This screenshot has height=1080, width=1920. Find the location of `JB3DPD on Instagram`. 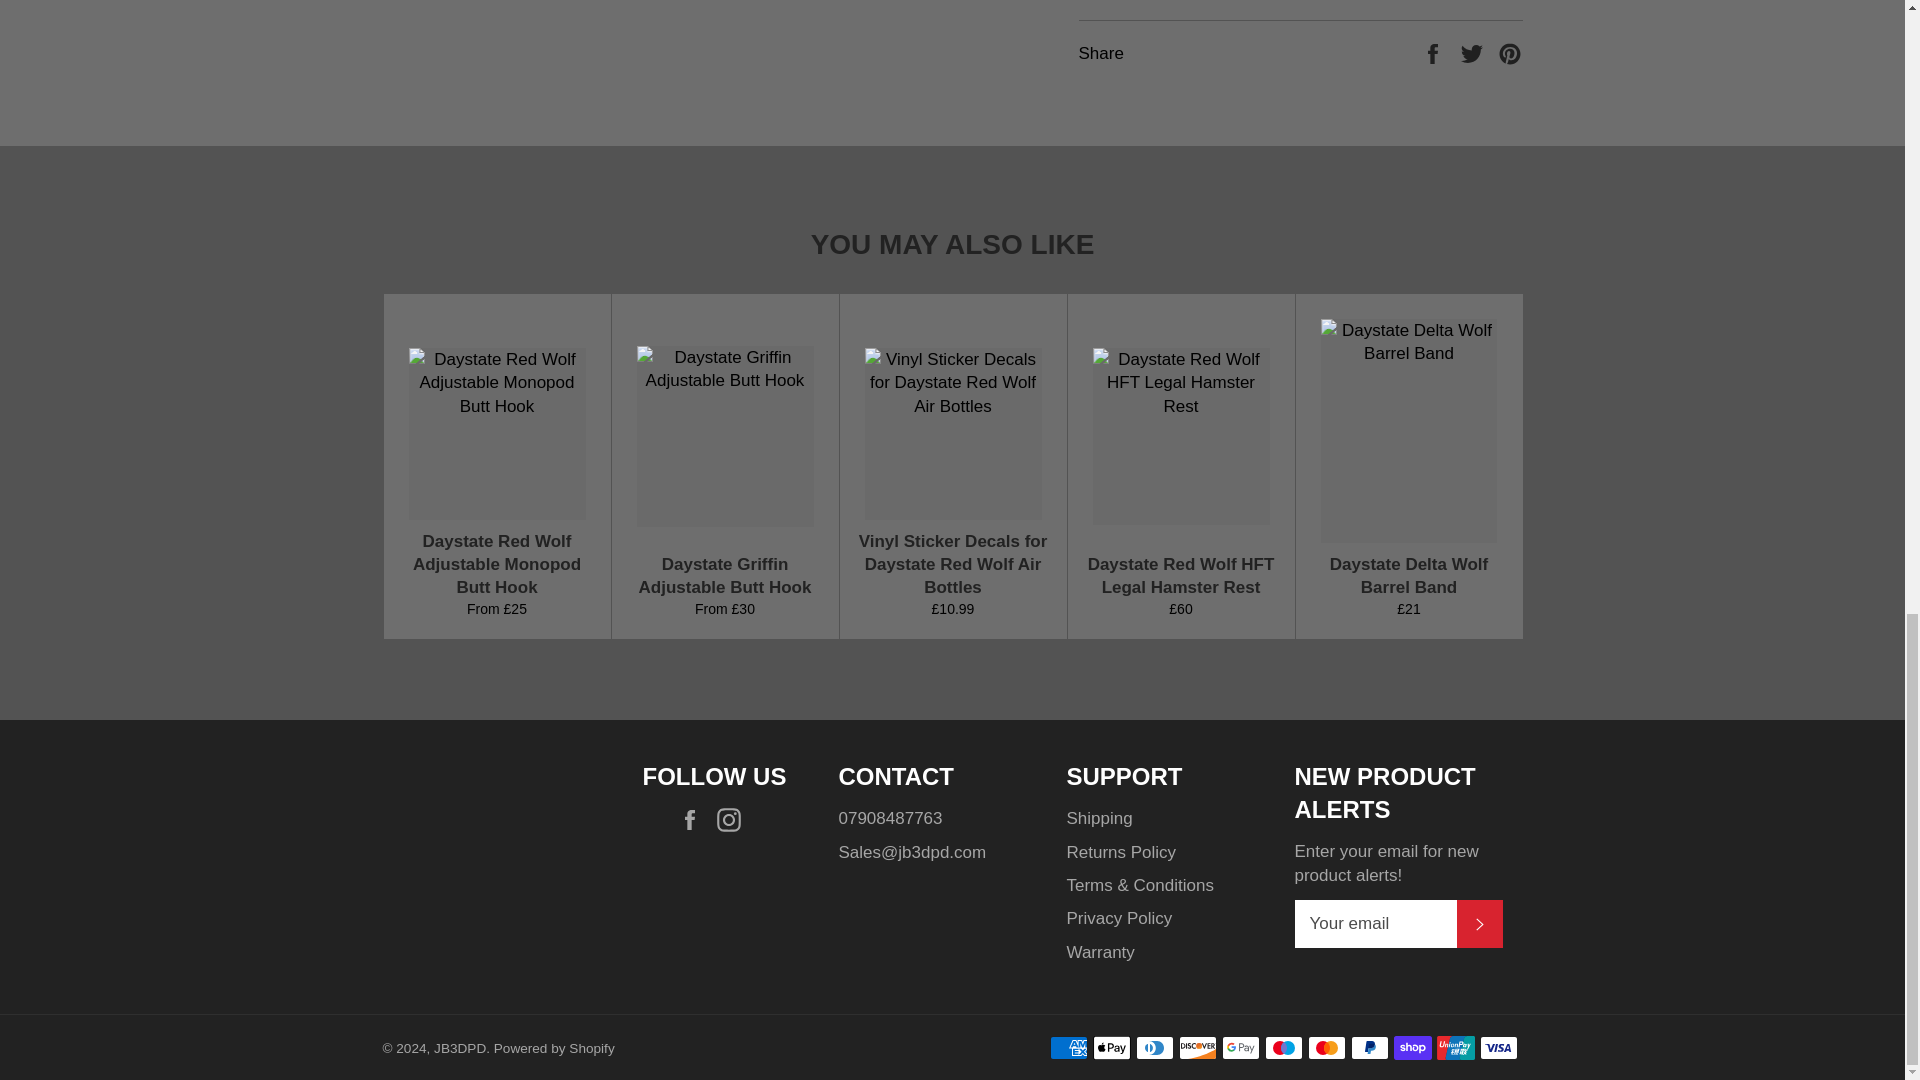

JB3DPD on Instagram is located at coordinates (733, 818).